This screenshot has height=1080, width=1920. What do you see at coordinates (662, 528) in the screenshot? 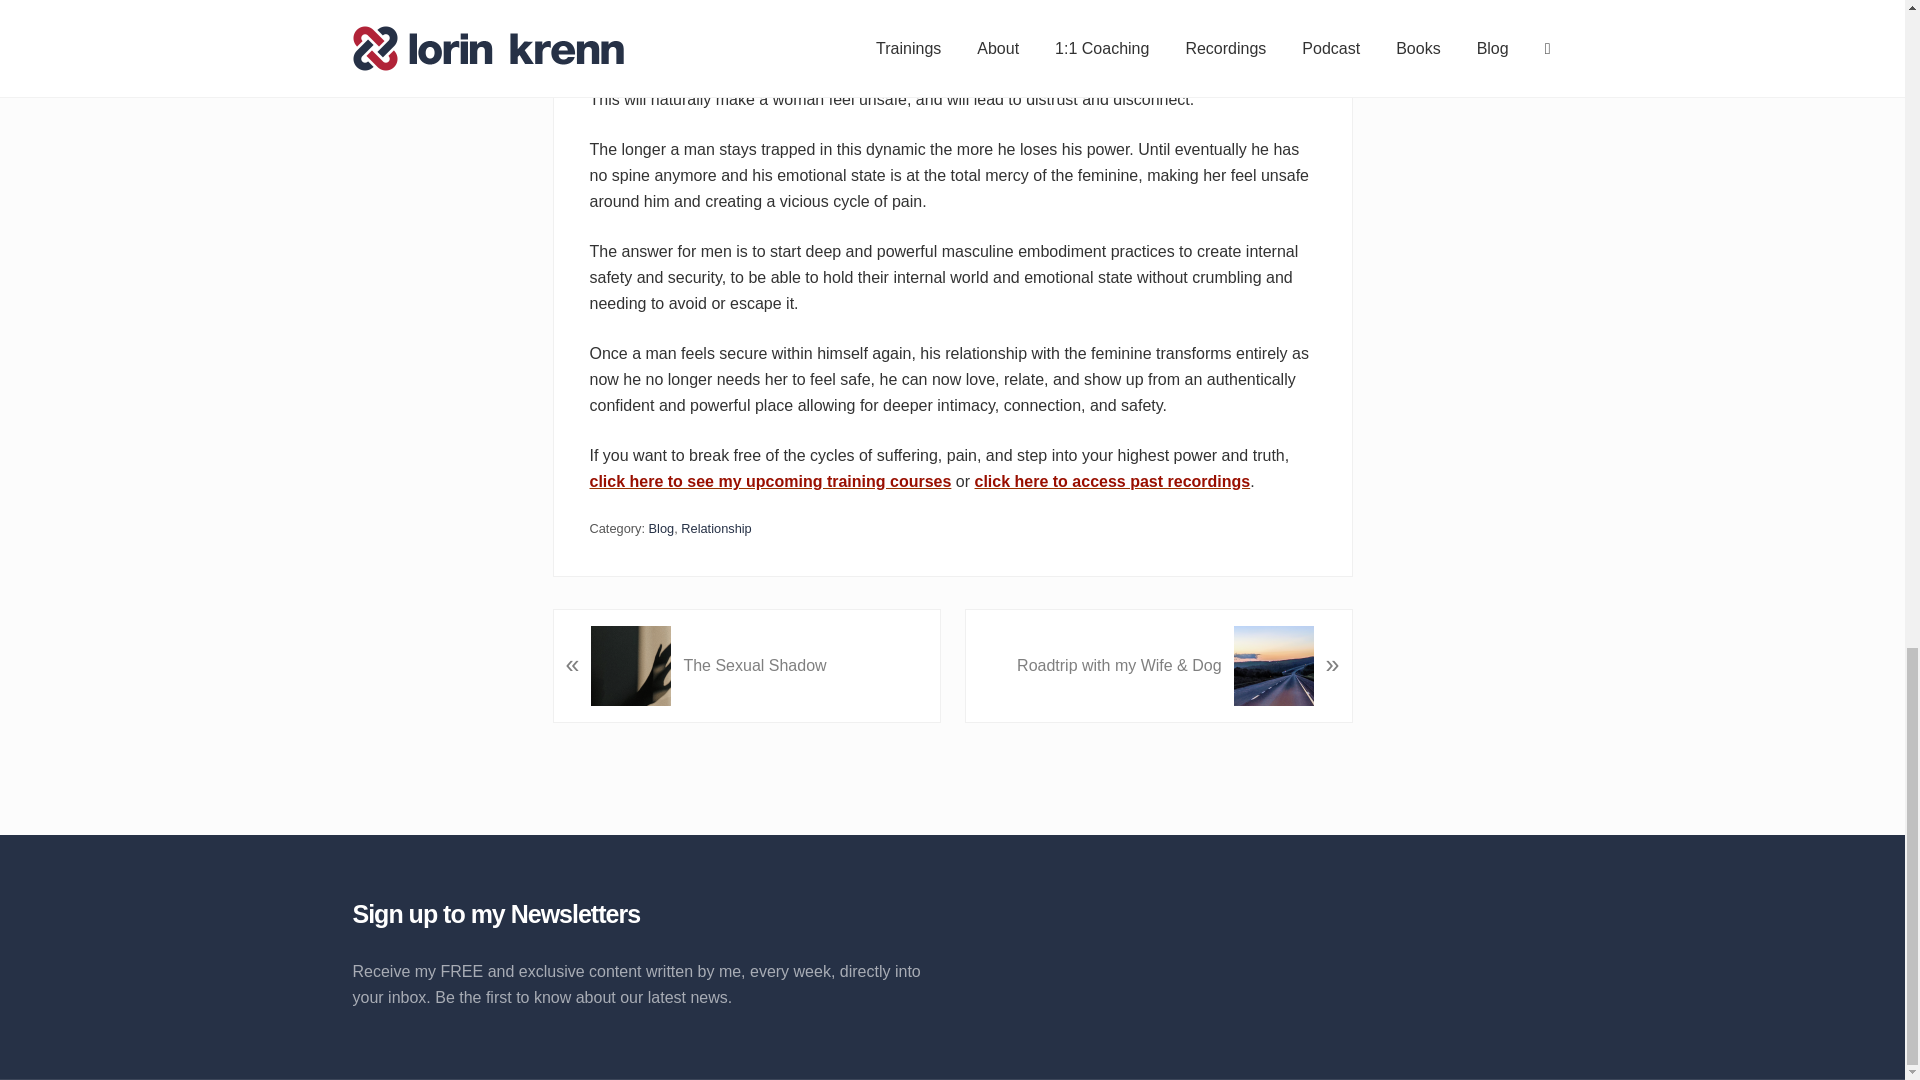
I see `Blog` at bounding box center [662, 528].